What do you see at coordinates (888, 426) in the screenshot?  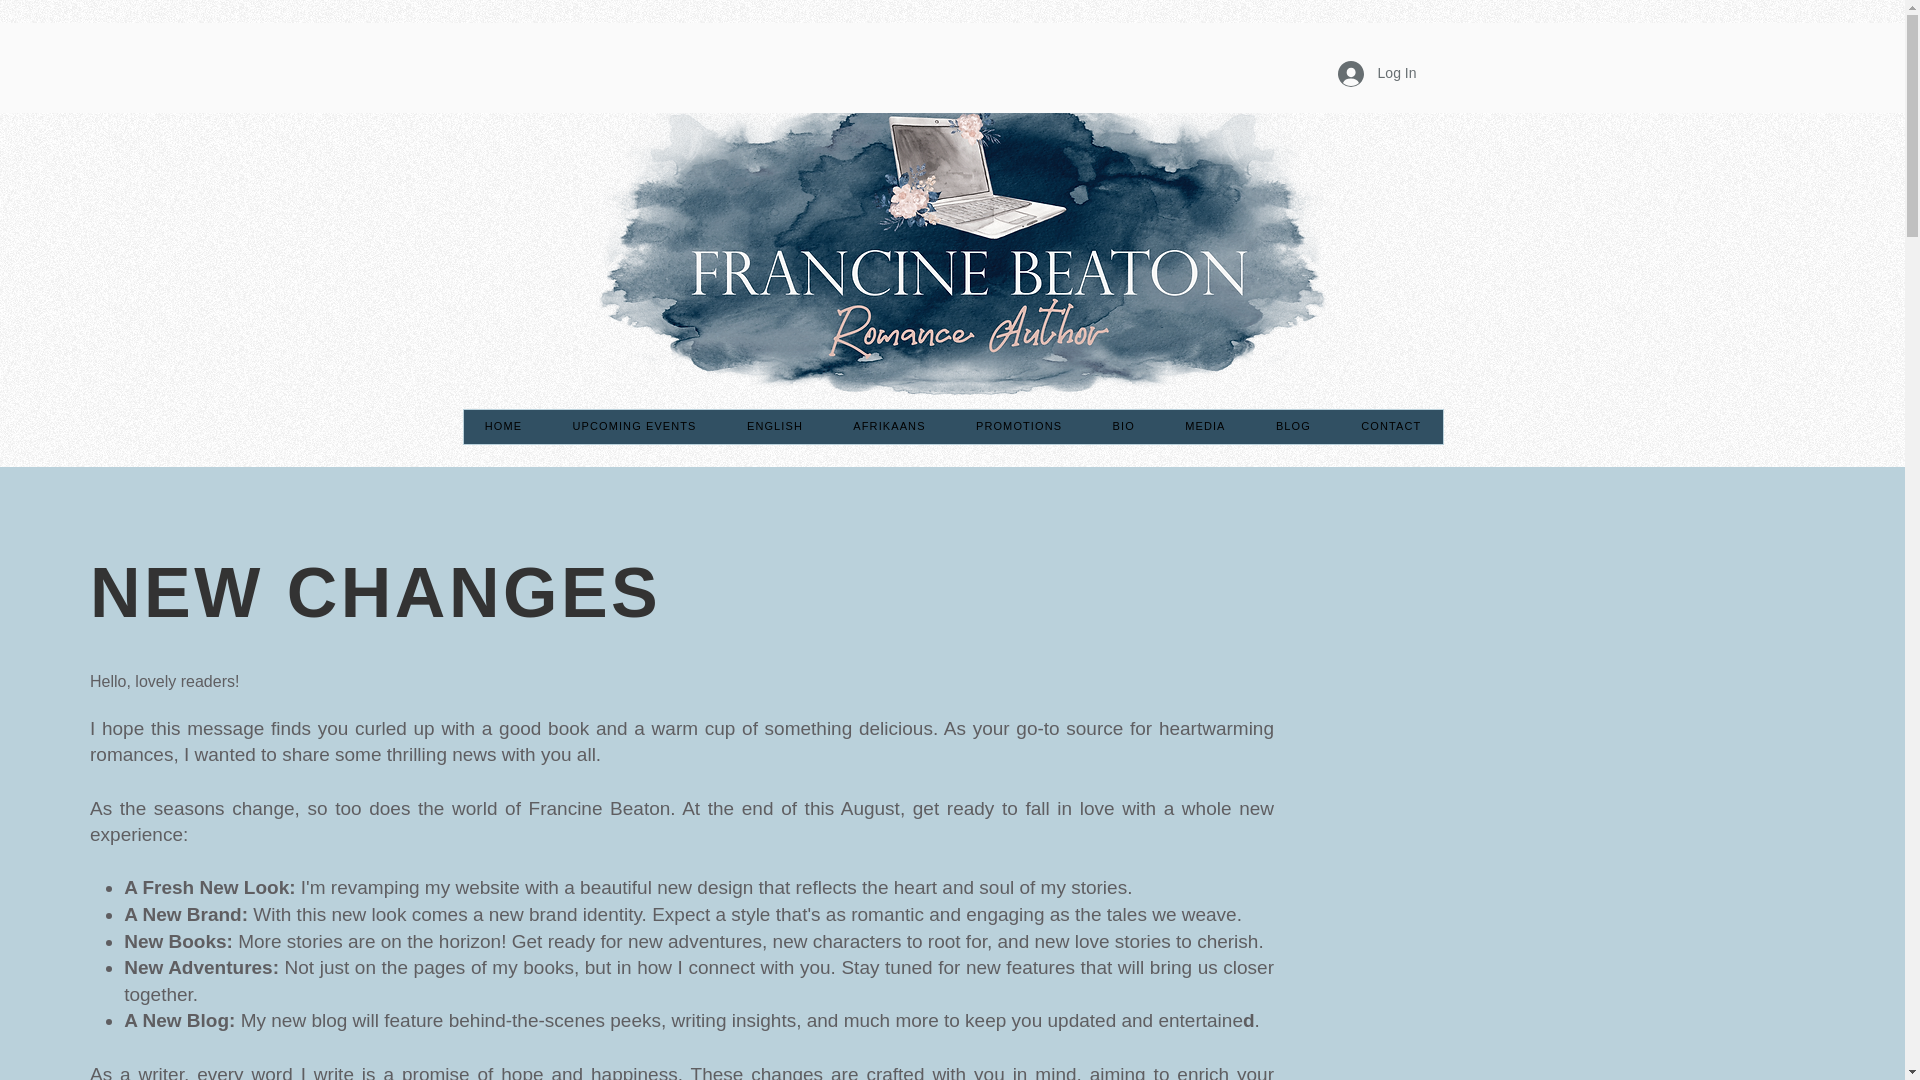 I see `AFRIKAANS` at bounding box center [888, 426].